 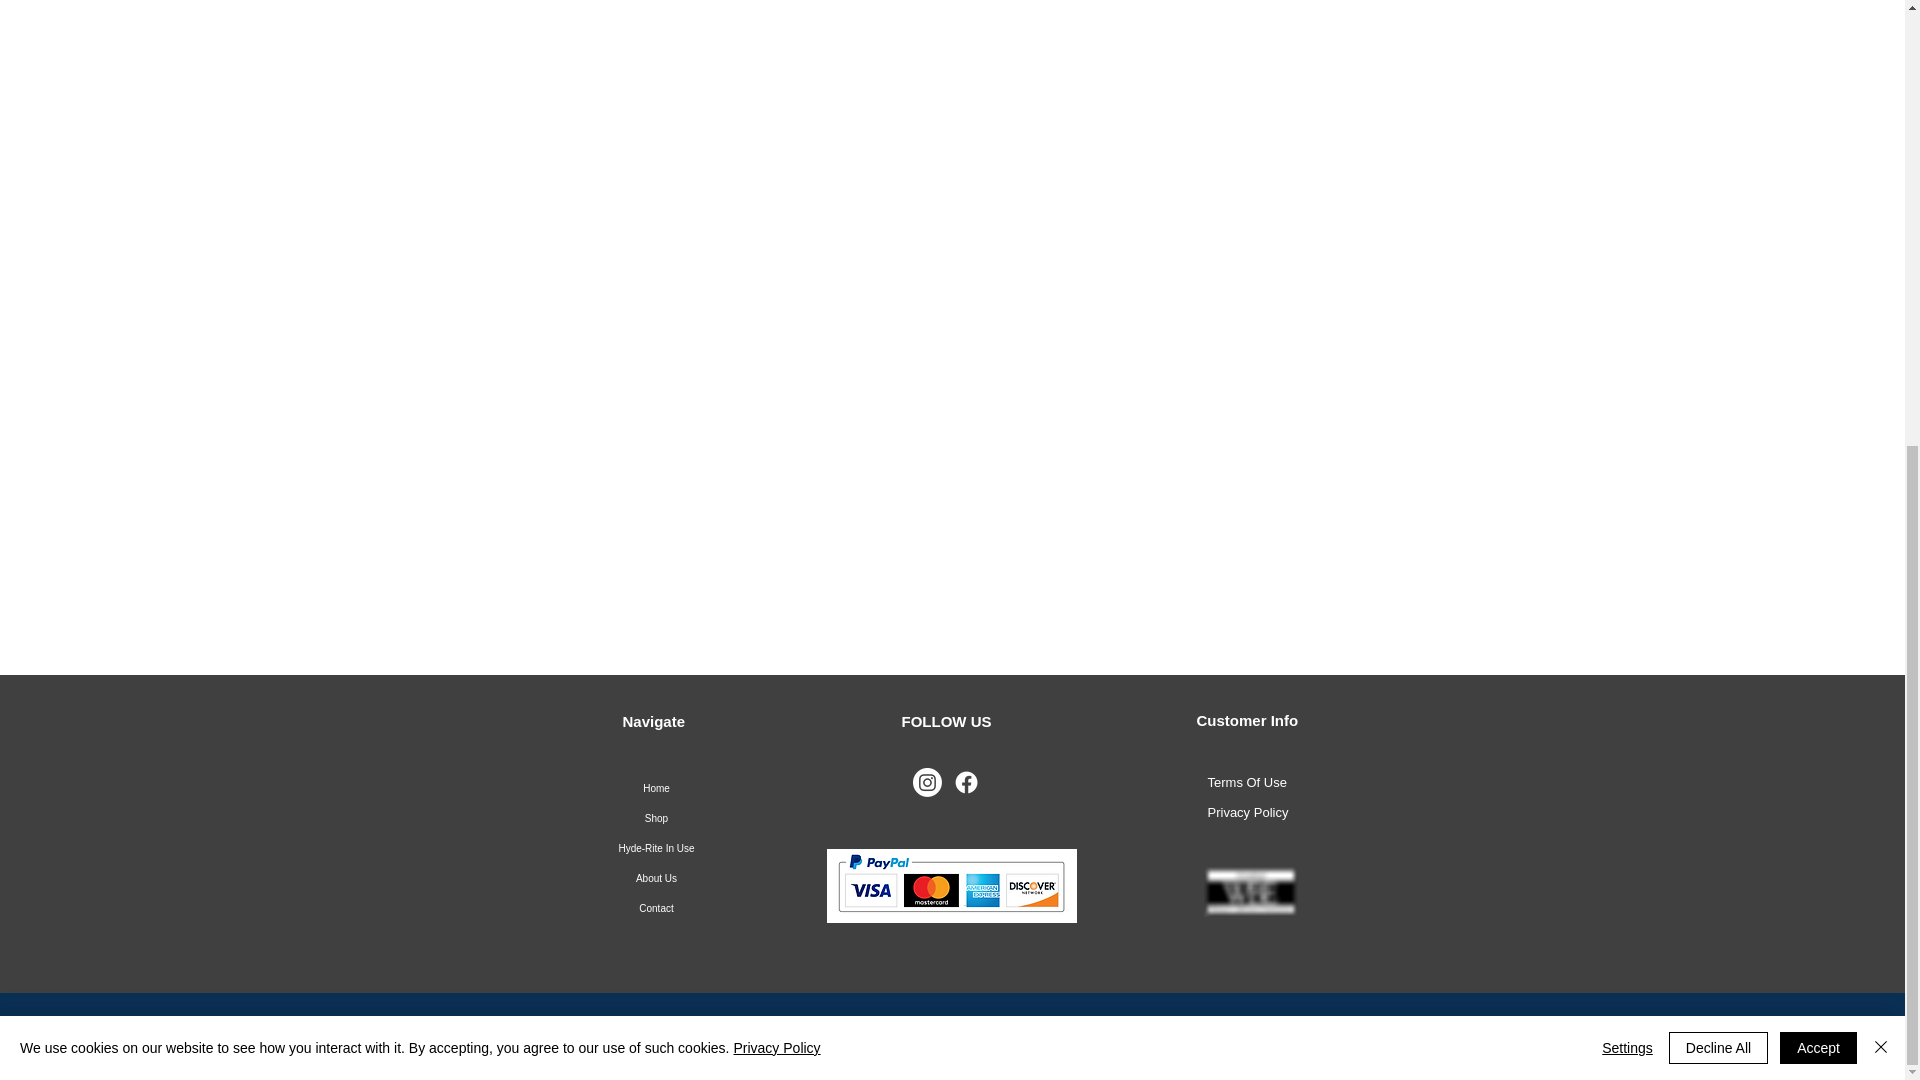 I want to click on Terms Of Use, so click(x=1246, y=782).